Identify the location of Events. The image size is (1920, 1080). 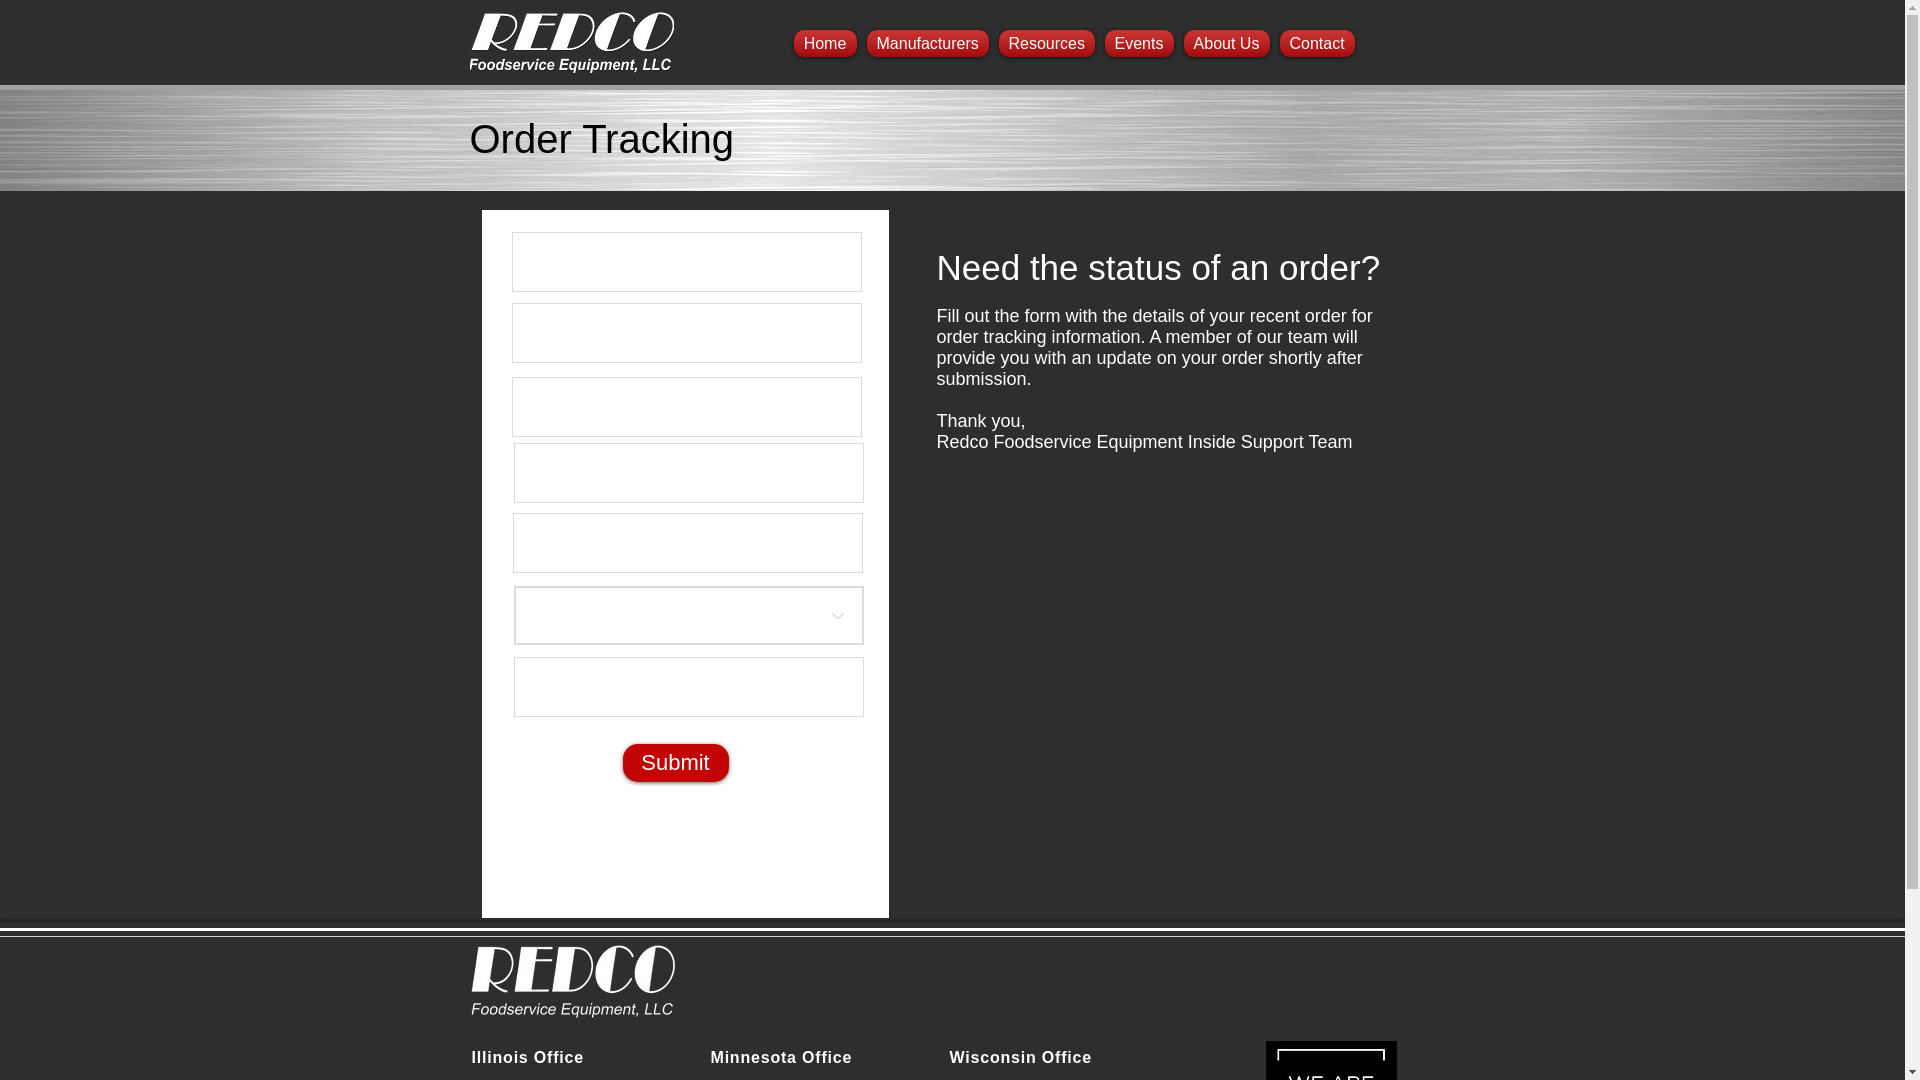
(1139, 44).